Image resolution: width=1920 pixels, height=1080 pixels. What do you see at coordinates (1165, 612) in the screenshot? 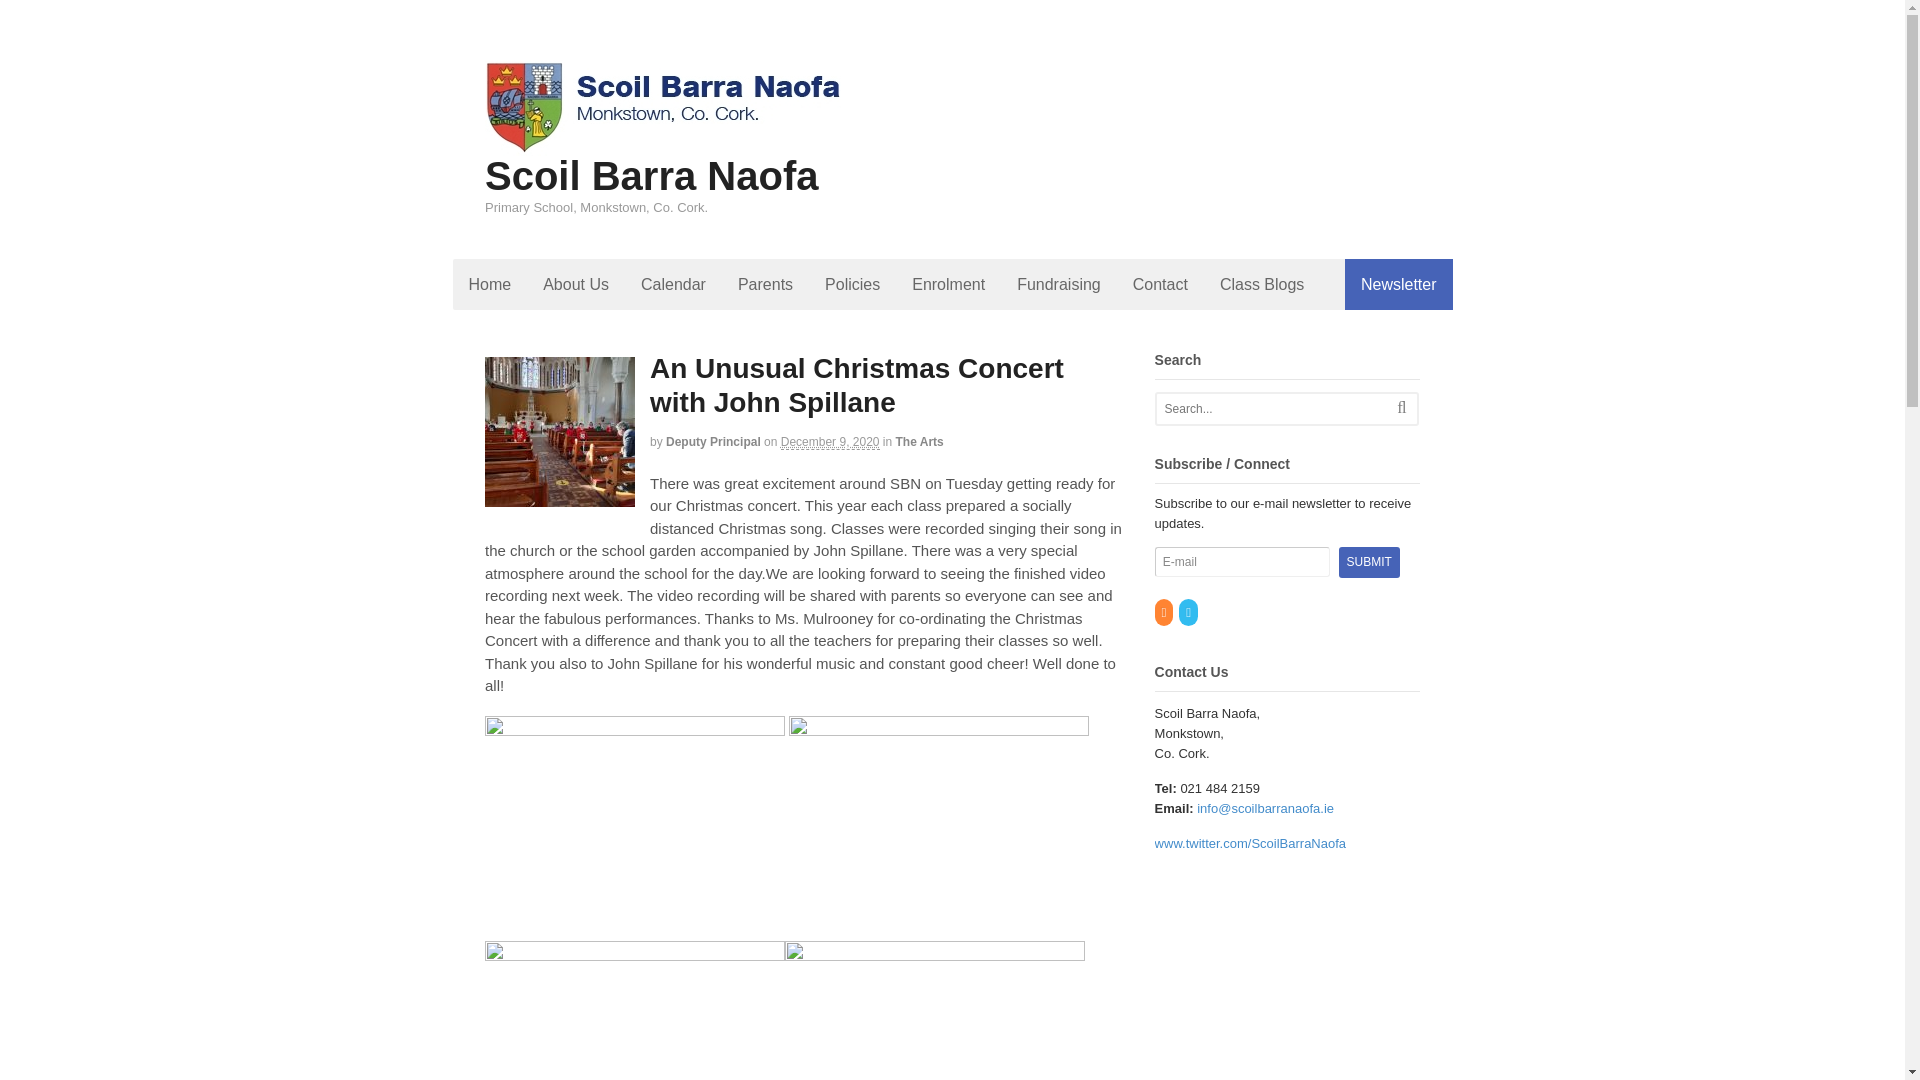
I see `RSS` at bounding box center [1165, 612].